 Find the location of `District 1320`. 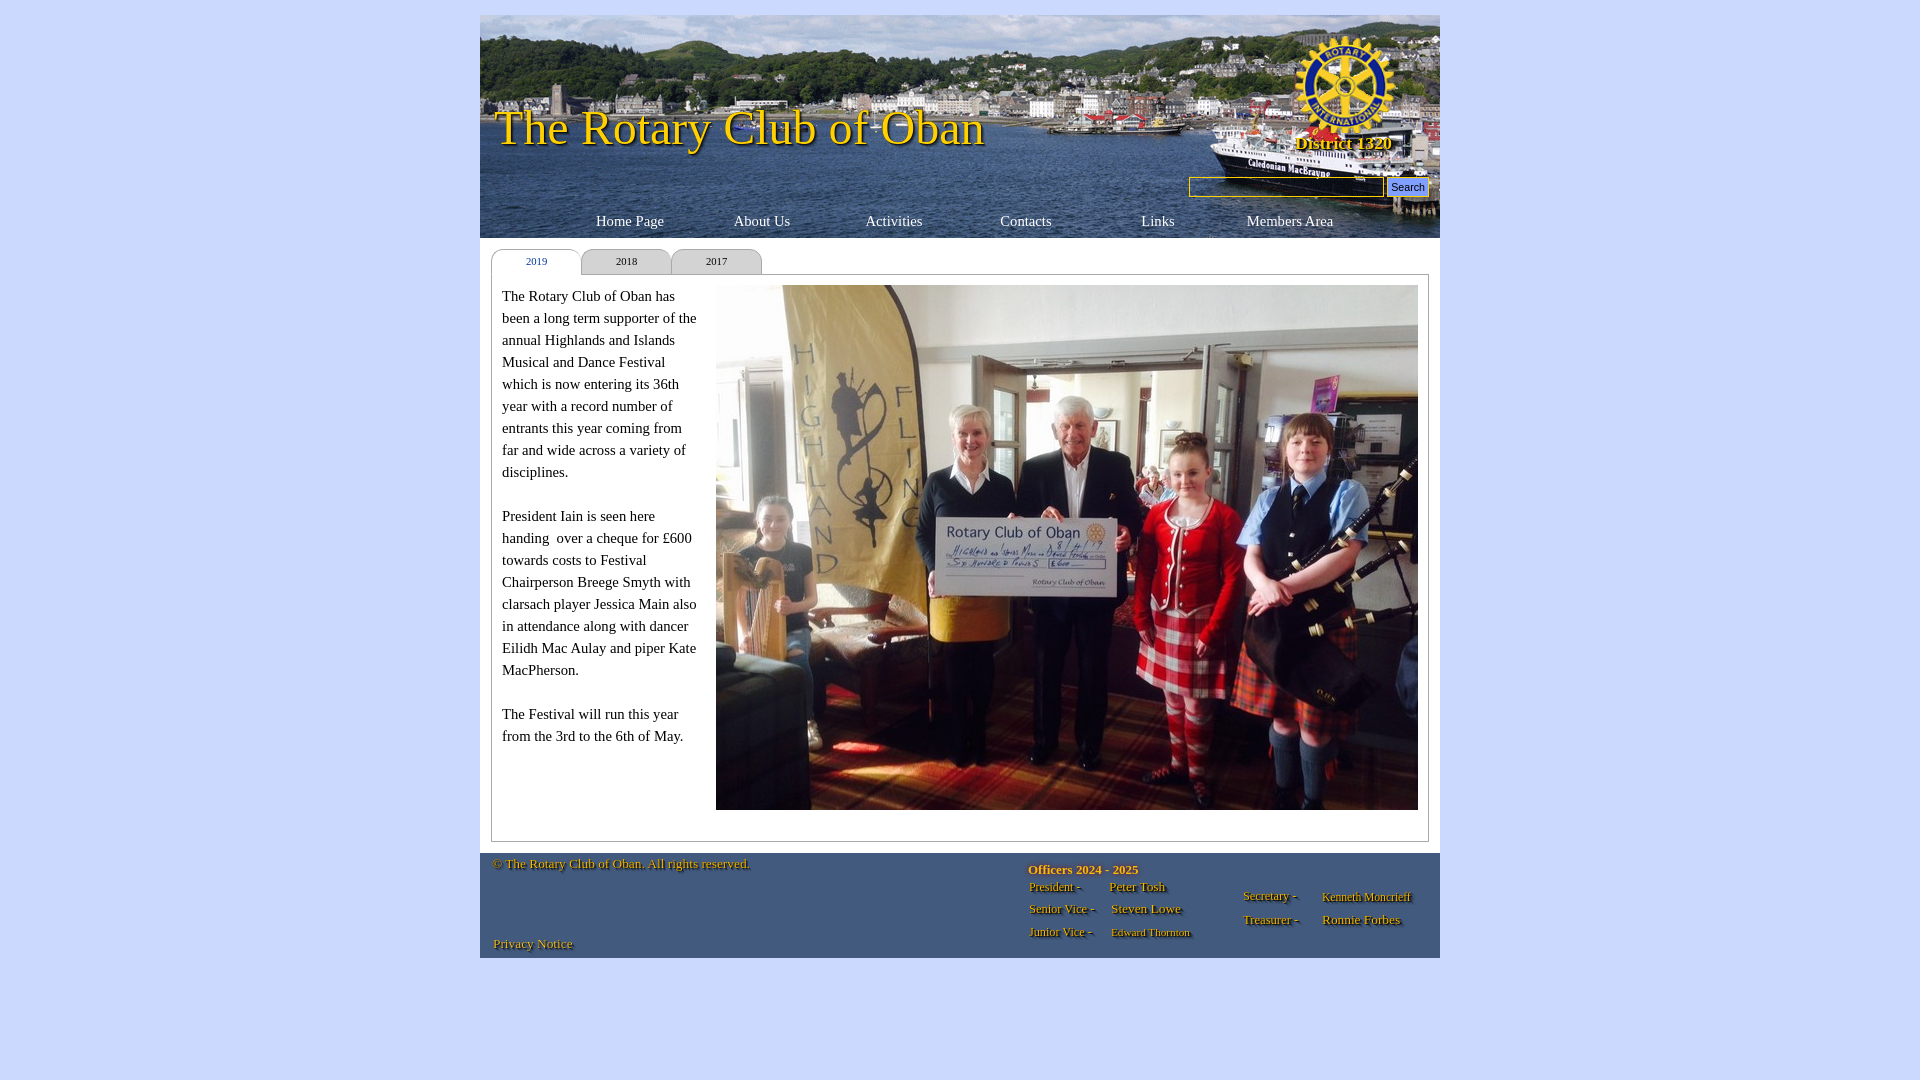

District 1320 is located at coordinates (1343, 142).